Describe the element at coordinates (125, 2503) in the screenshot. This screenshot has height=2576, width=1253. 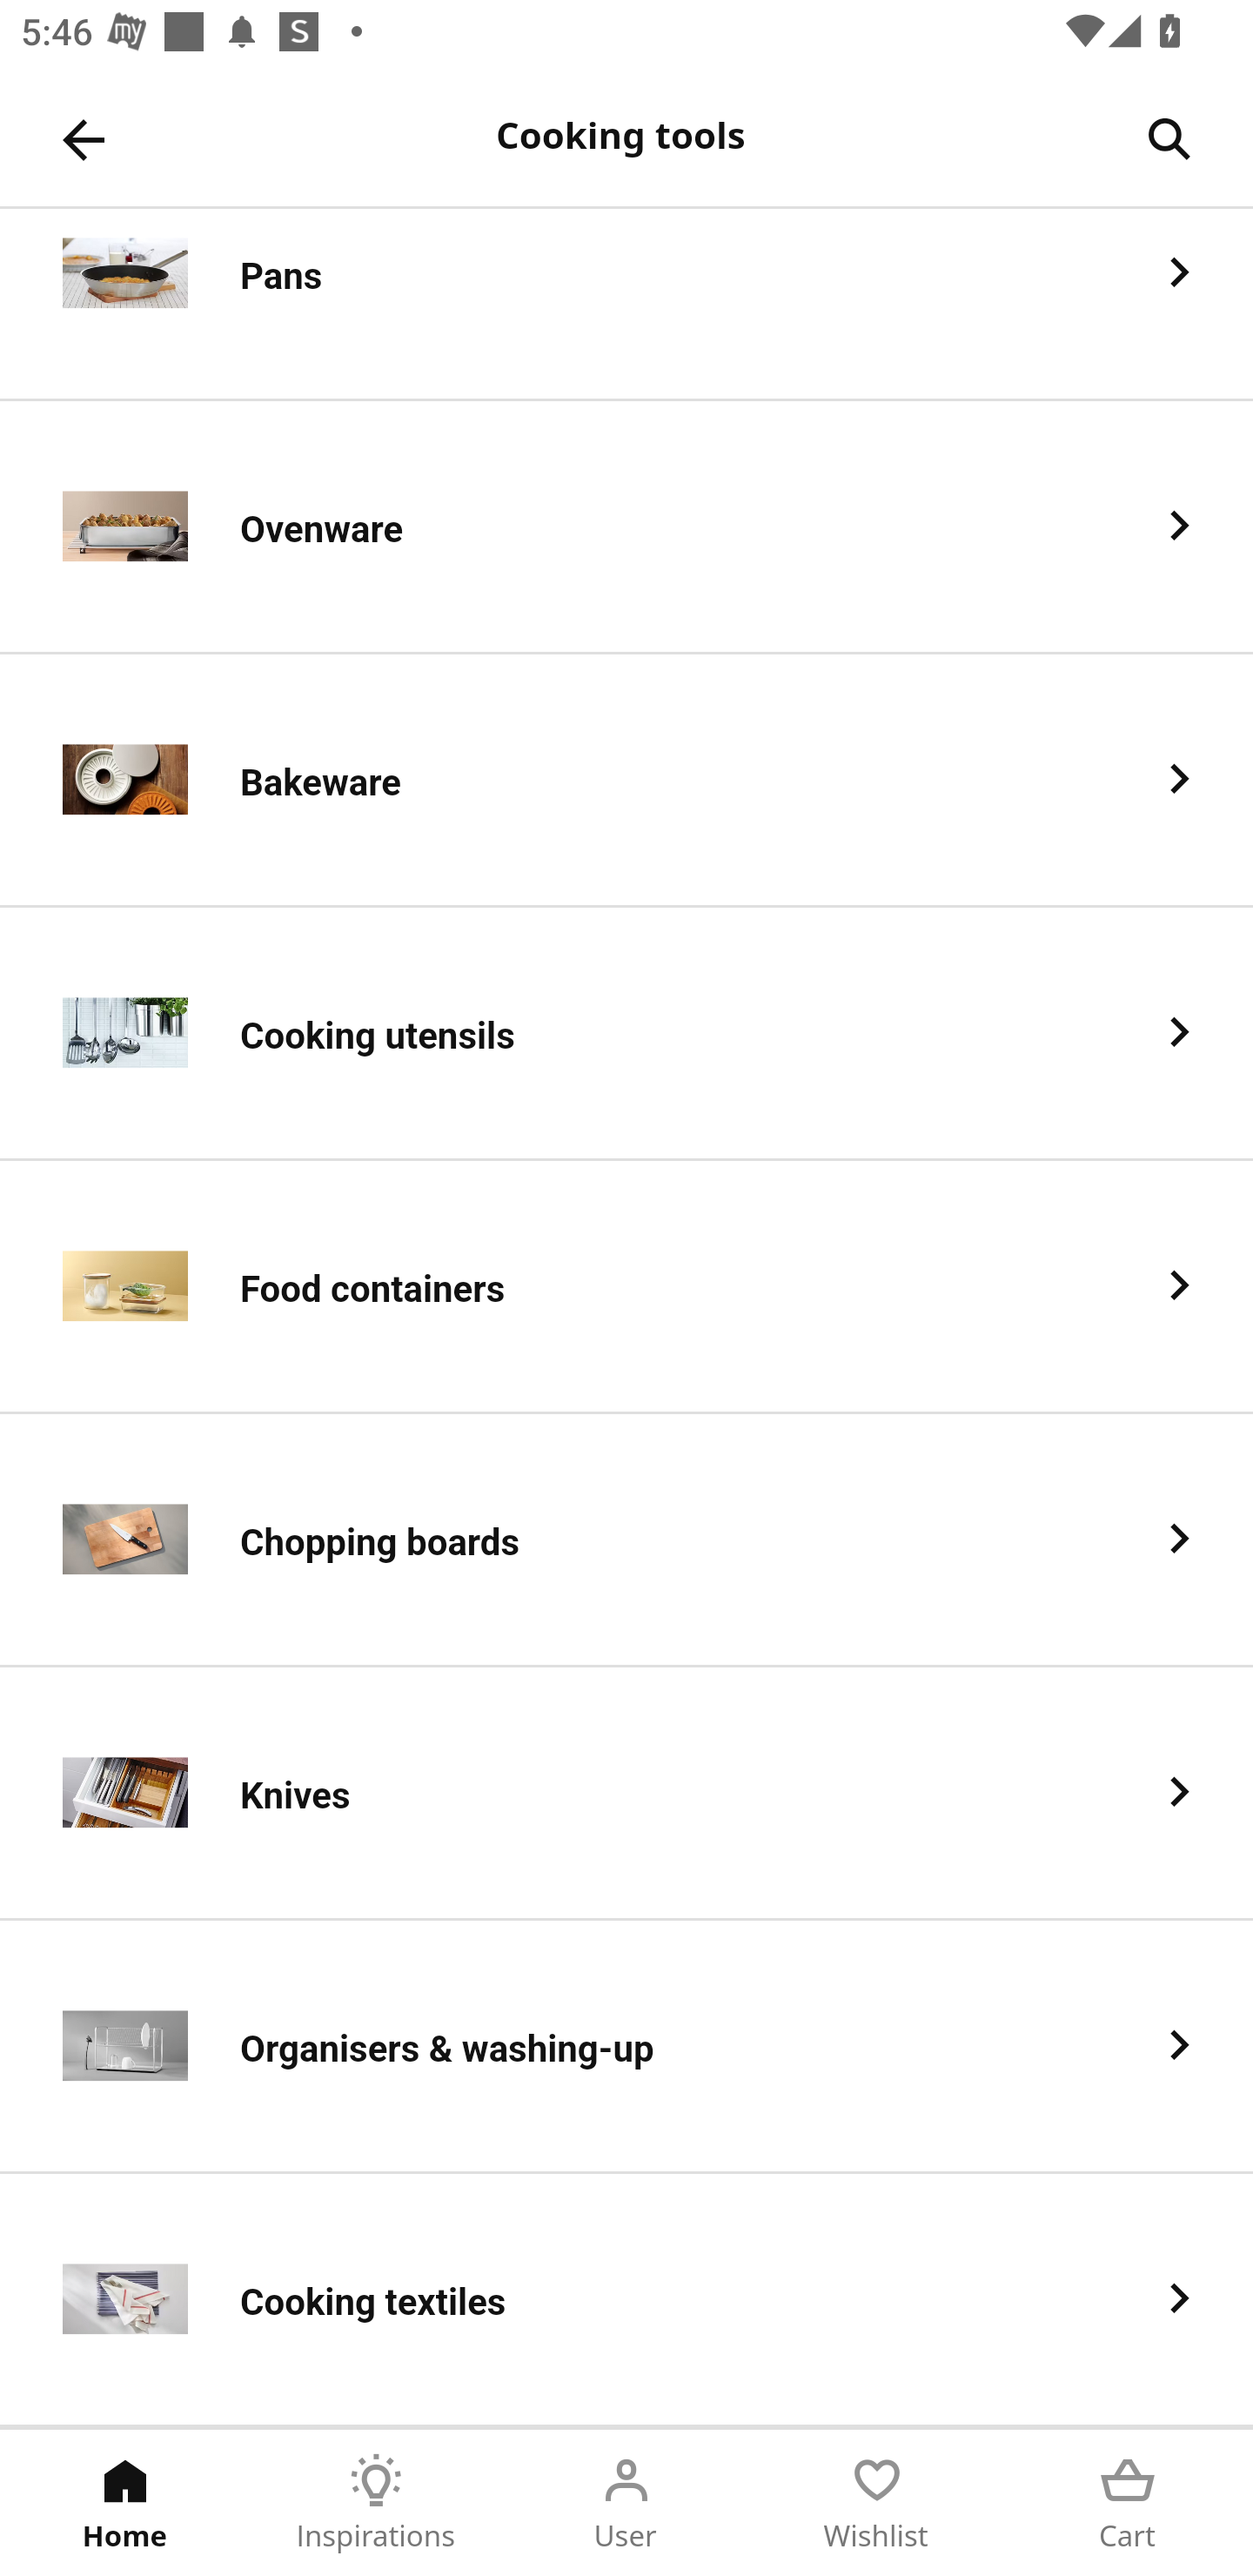
I see `Home
Tab 1 of 5` at that location.